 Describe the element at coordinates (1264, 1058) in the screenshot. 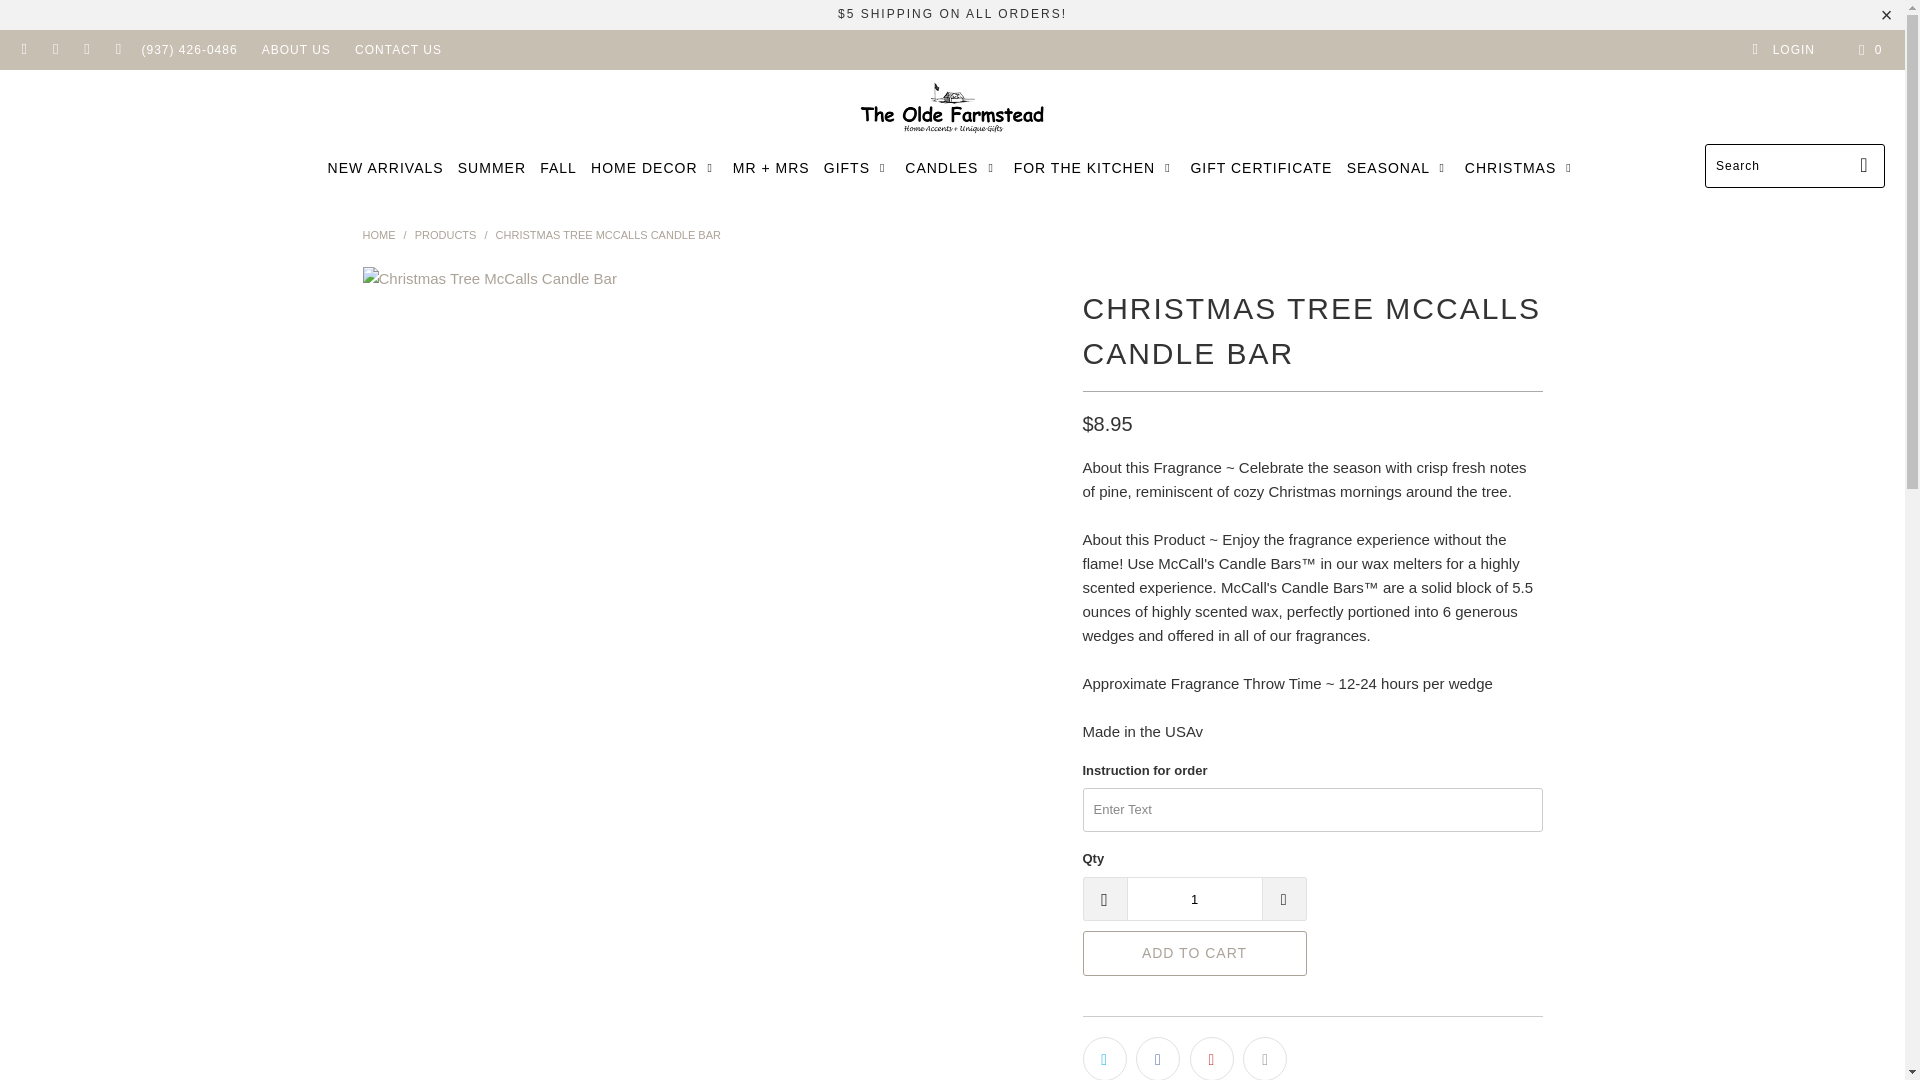

I see `Email this to a friend` at that location.